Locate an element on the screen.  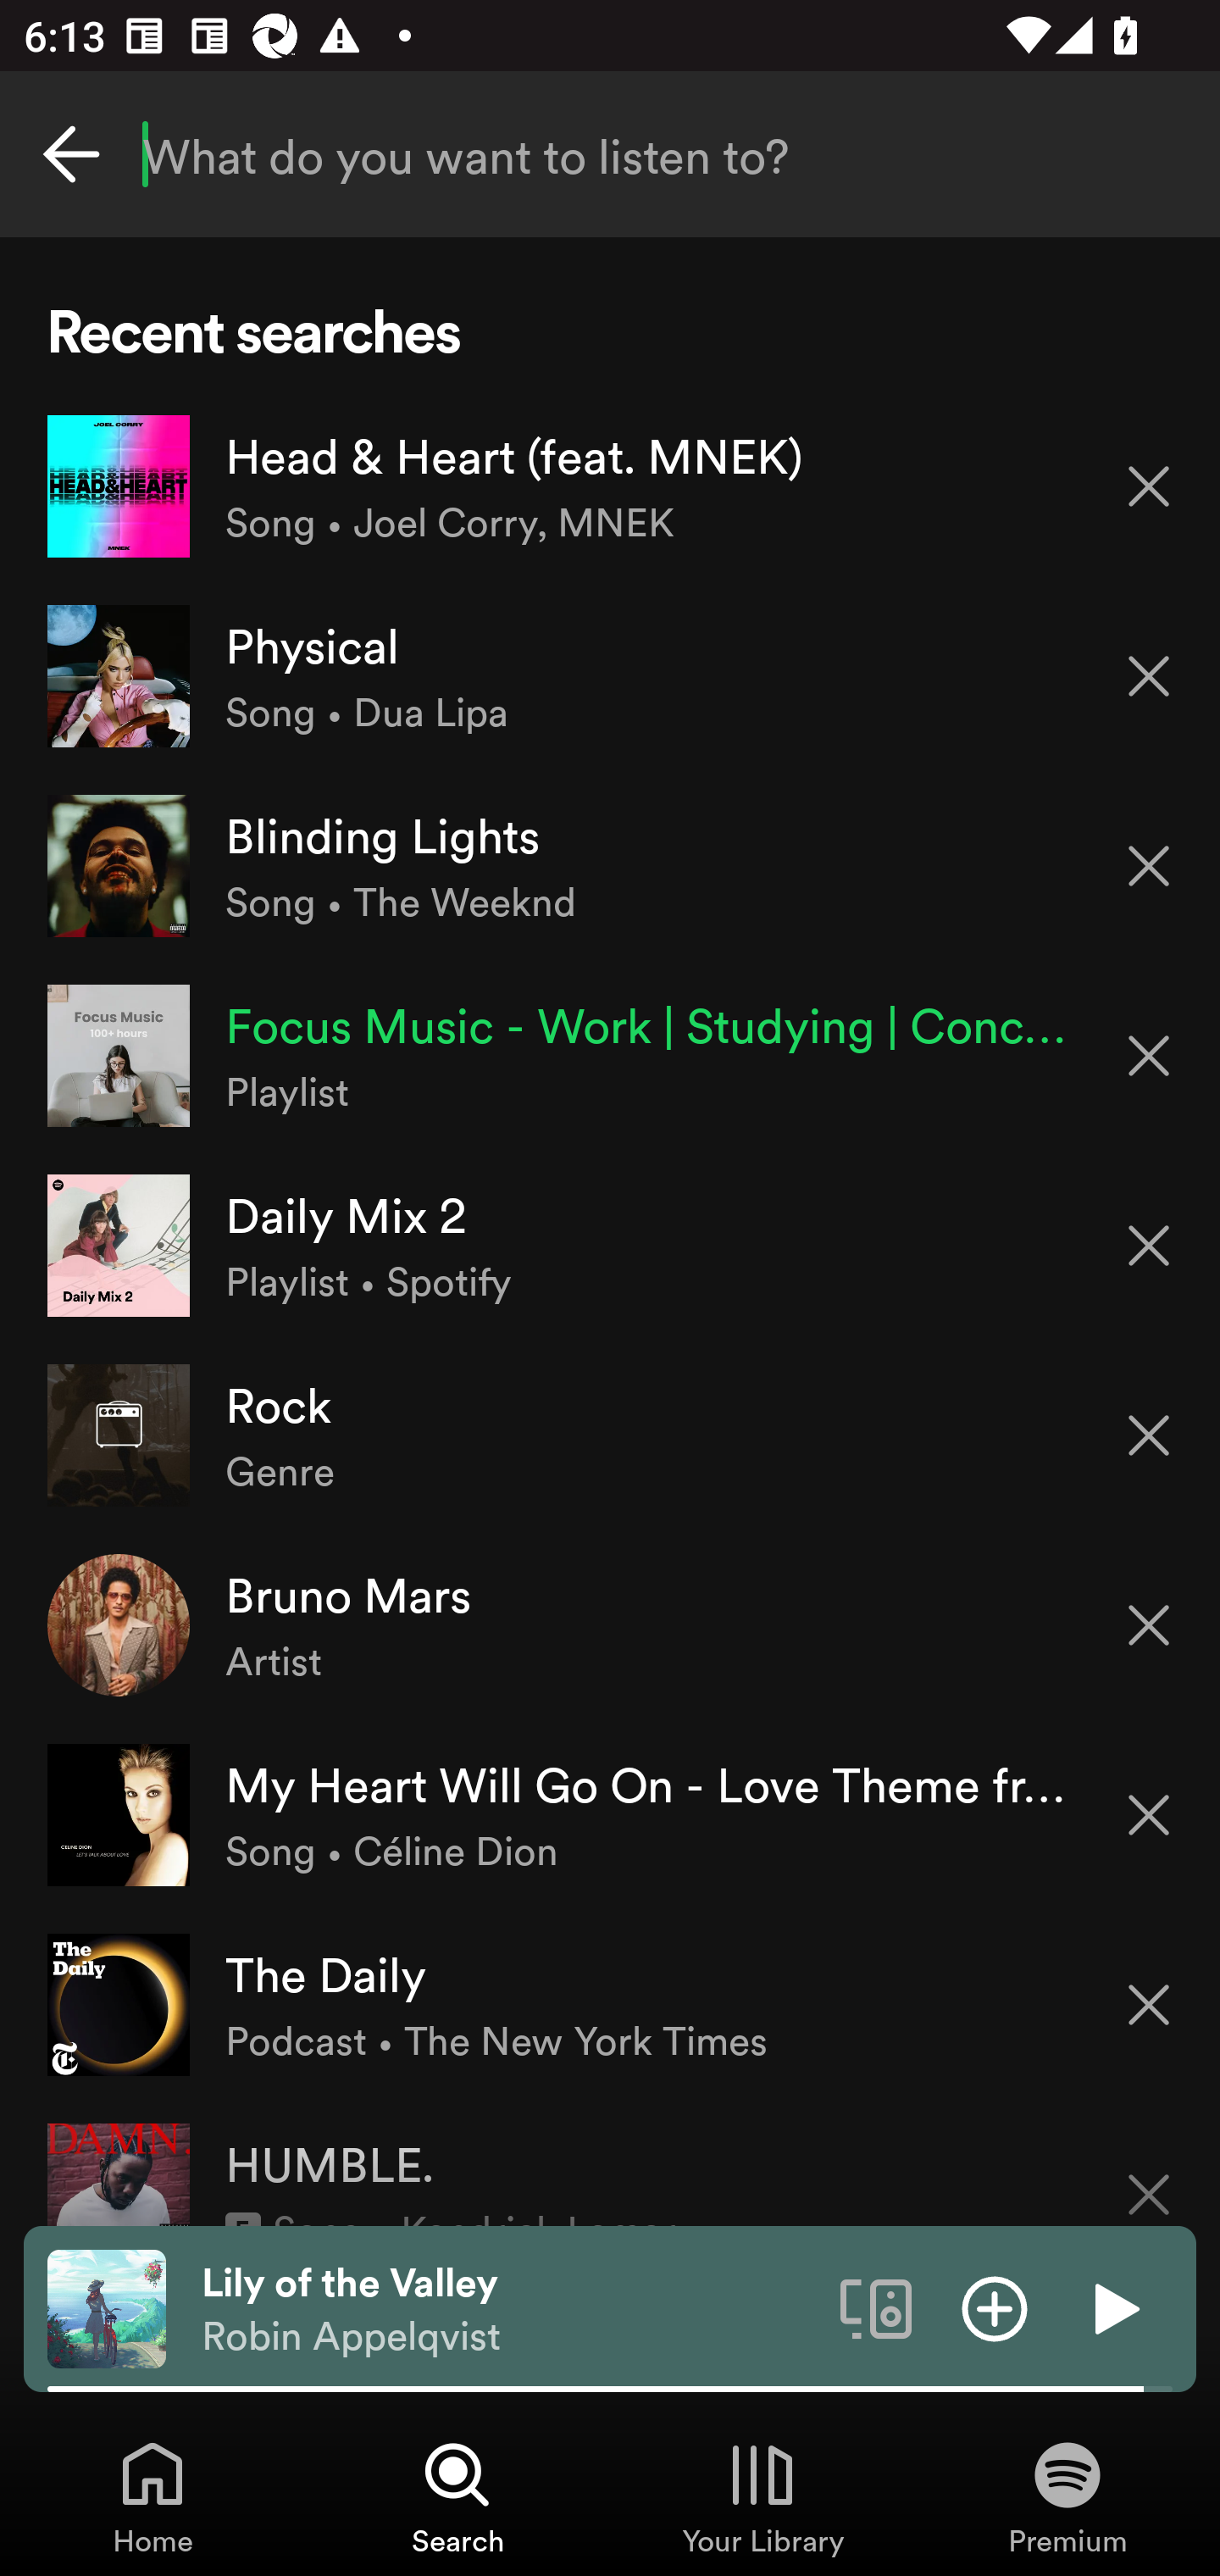
Daily Mix 2 Playlist • Spotify Remove is located at coordinates (610, 1245).